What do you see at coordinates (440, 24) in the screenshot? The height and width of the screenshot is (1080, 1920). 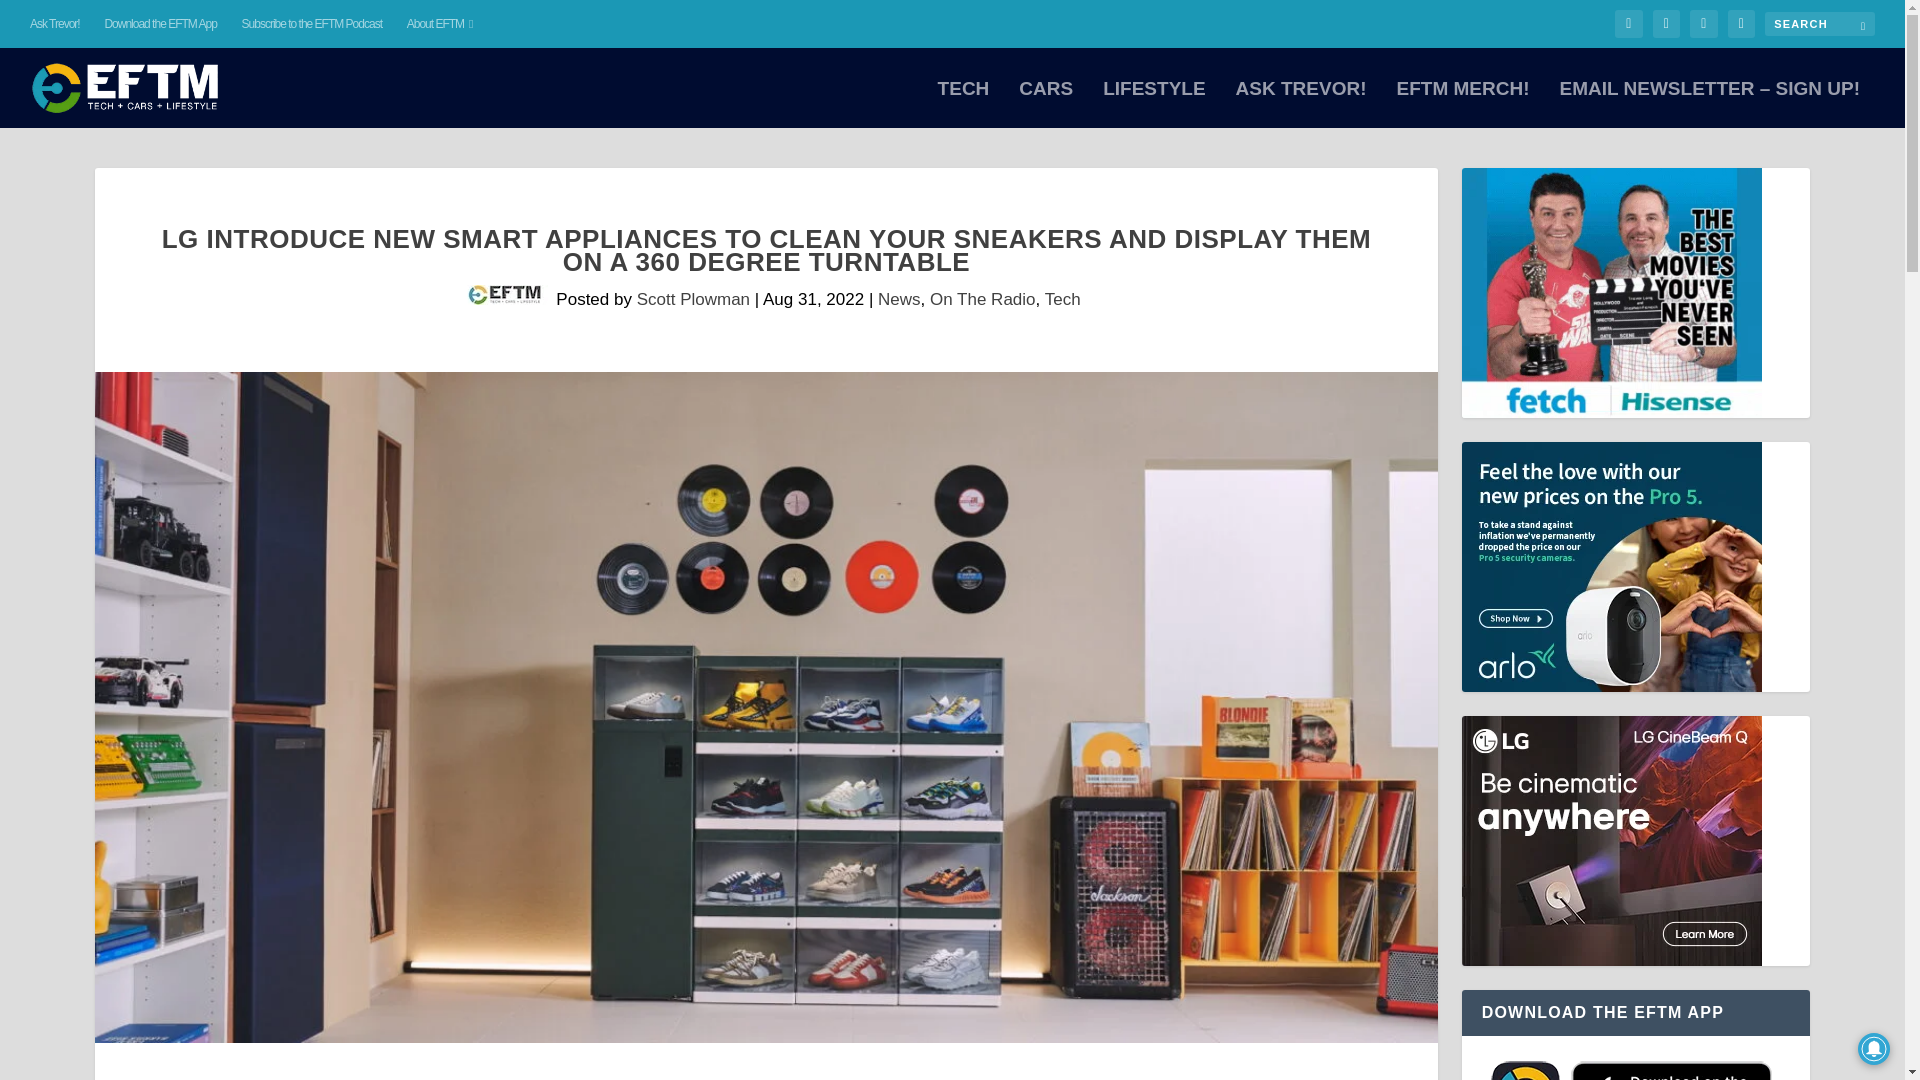 I see `About EFTM` at bounding box center [440, 24].